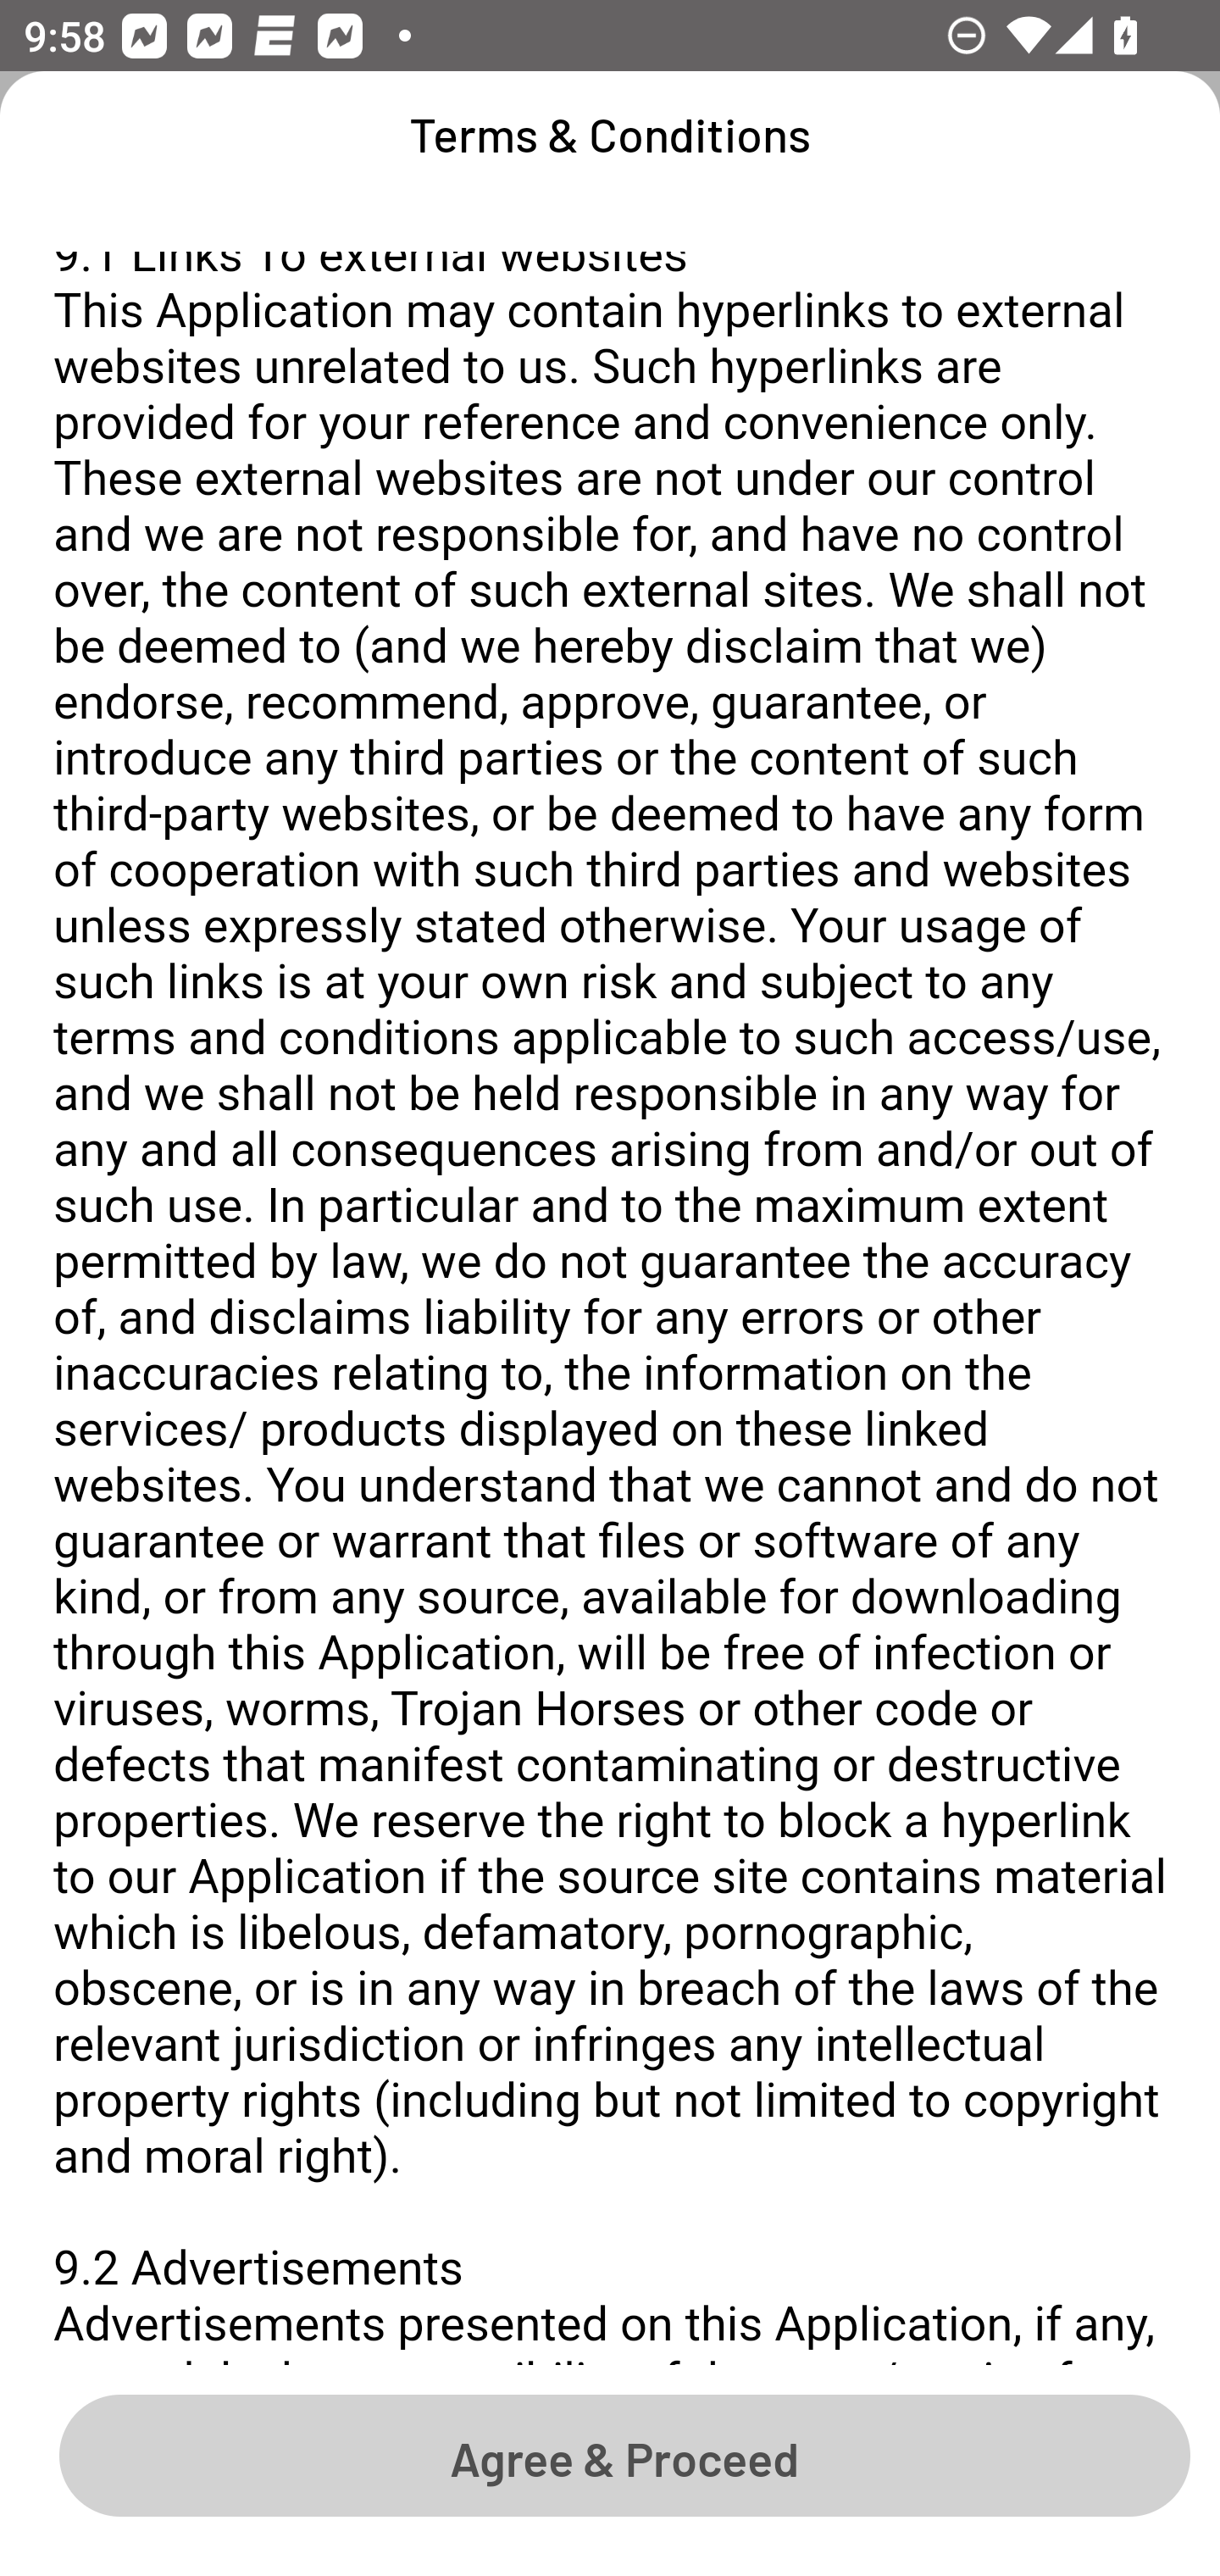 This screenshot has height=2576, width=1220. Describe the element at coordinates (624, 2454) in the screenshot. I see `Agree & Proceed` at that location.